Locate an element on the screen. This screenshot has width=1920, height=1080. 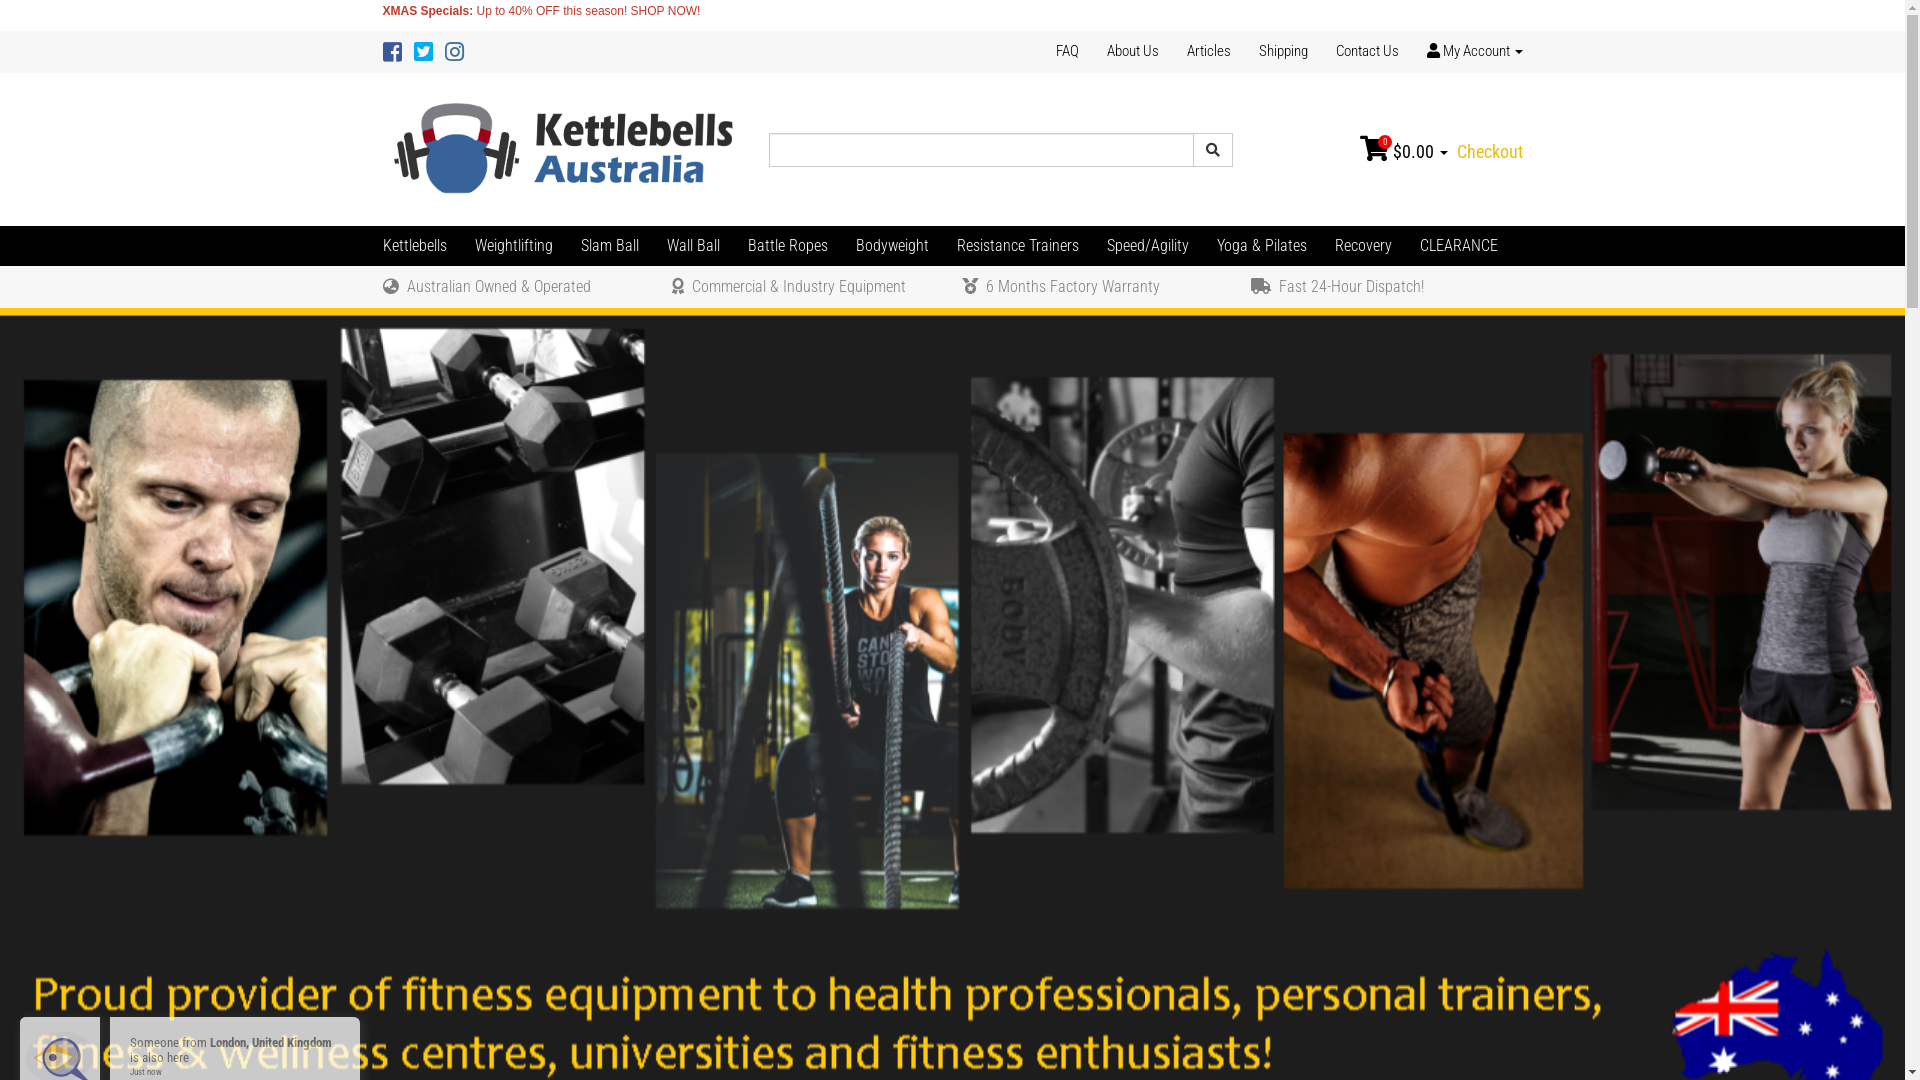
Weightlifting is located at coordinates (513, 246).